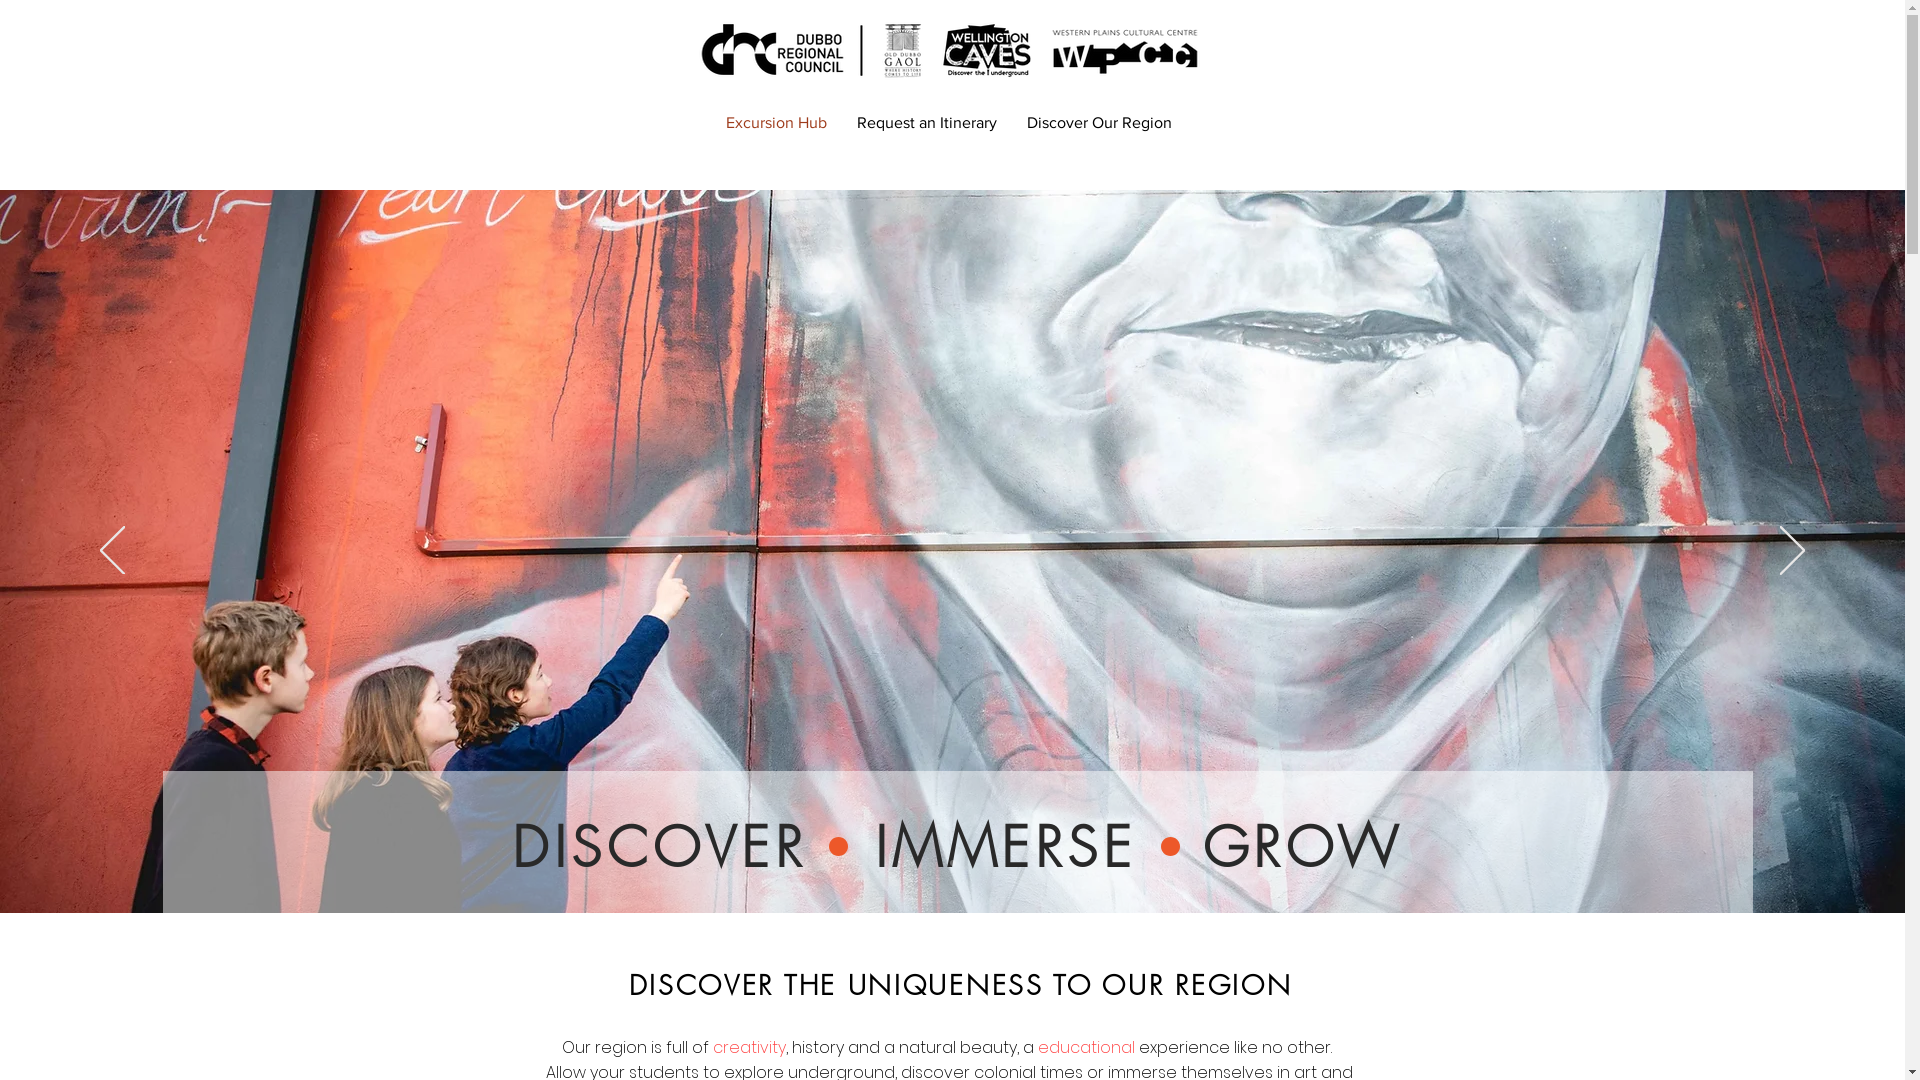 The image size is (1920, 1080). Describe the element at coordinates (776, 123) in the screenshot. I see `Excursion Hub` at that location.